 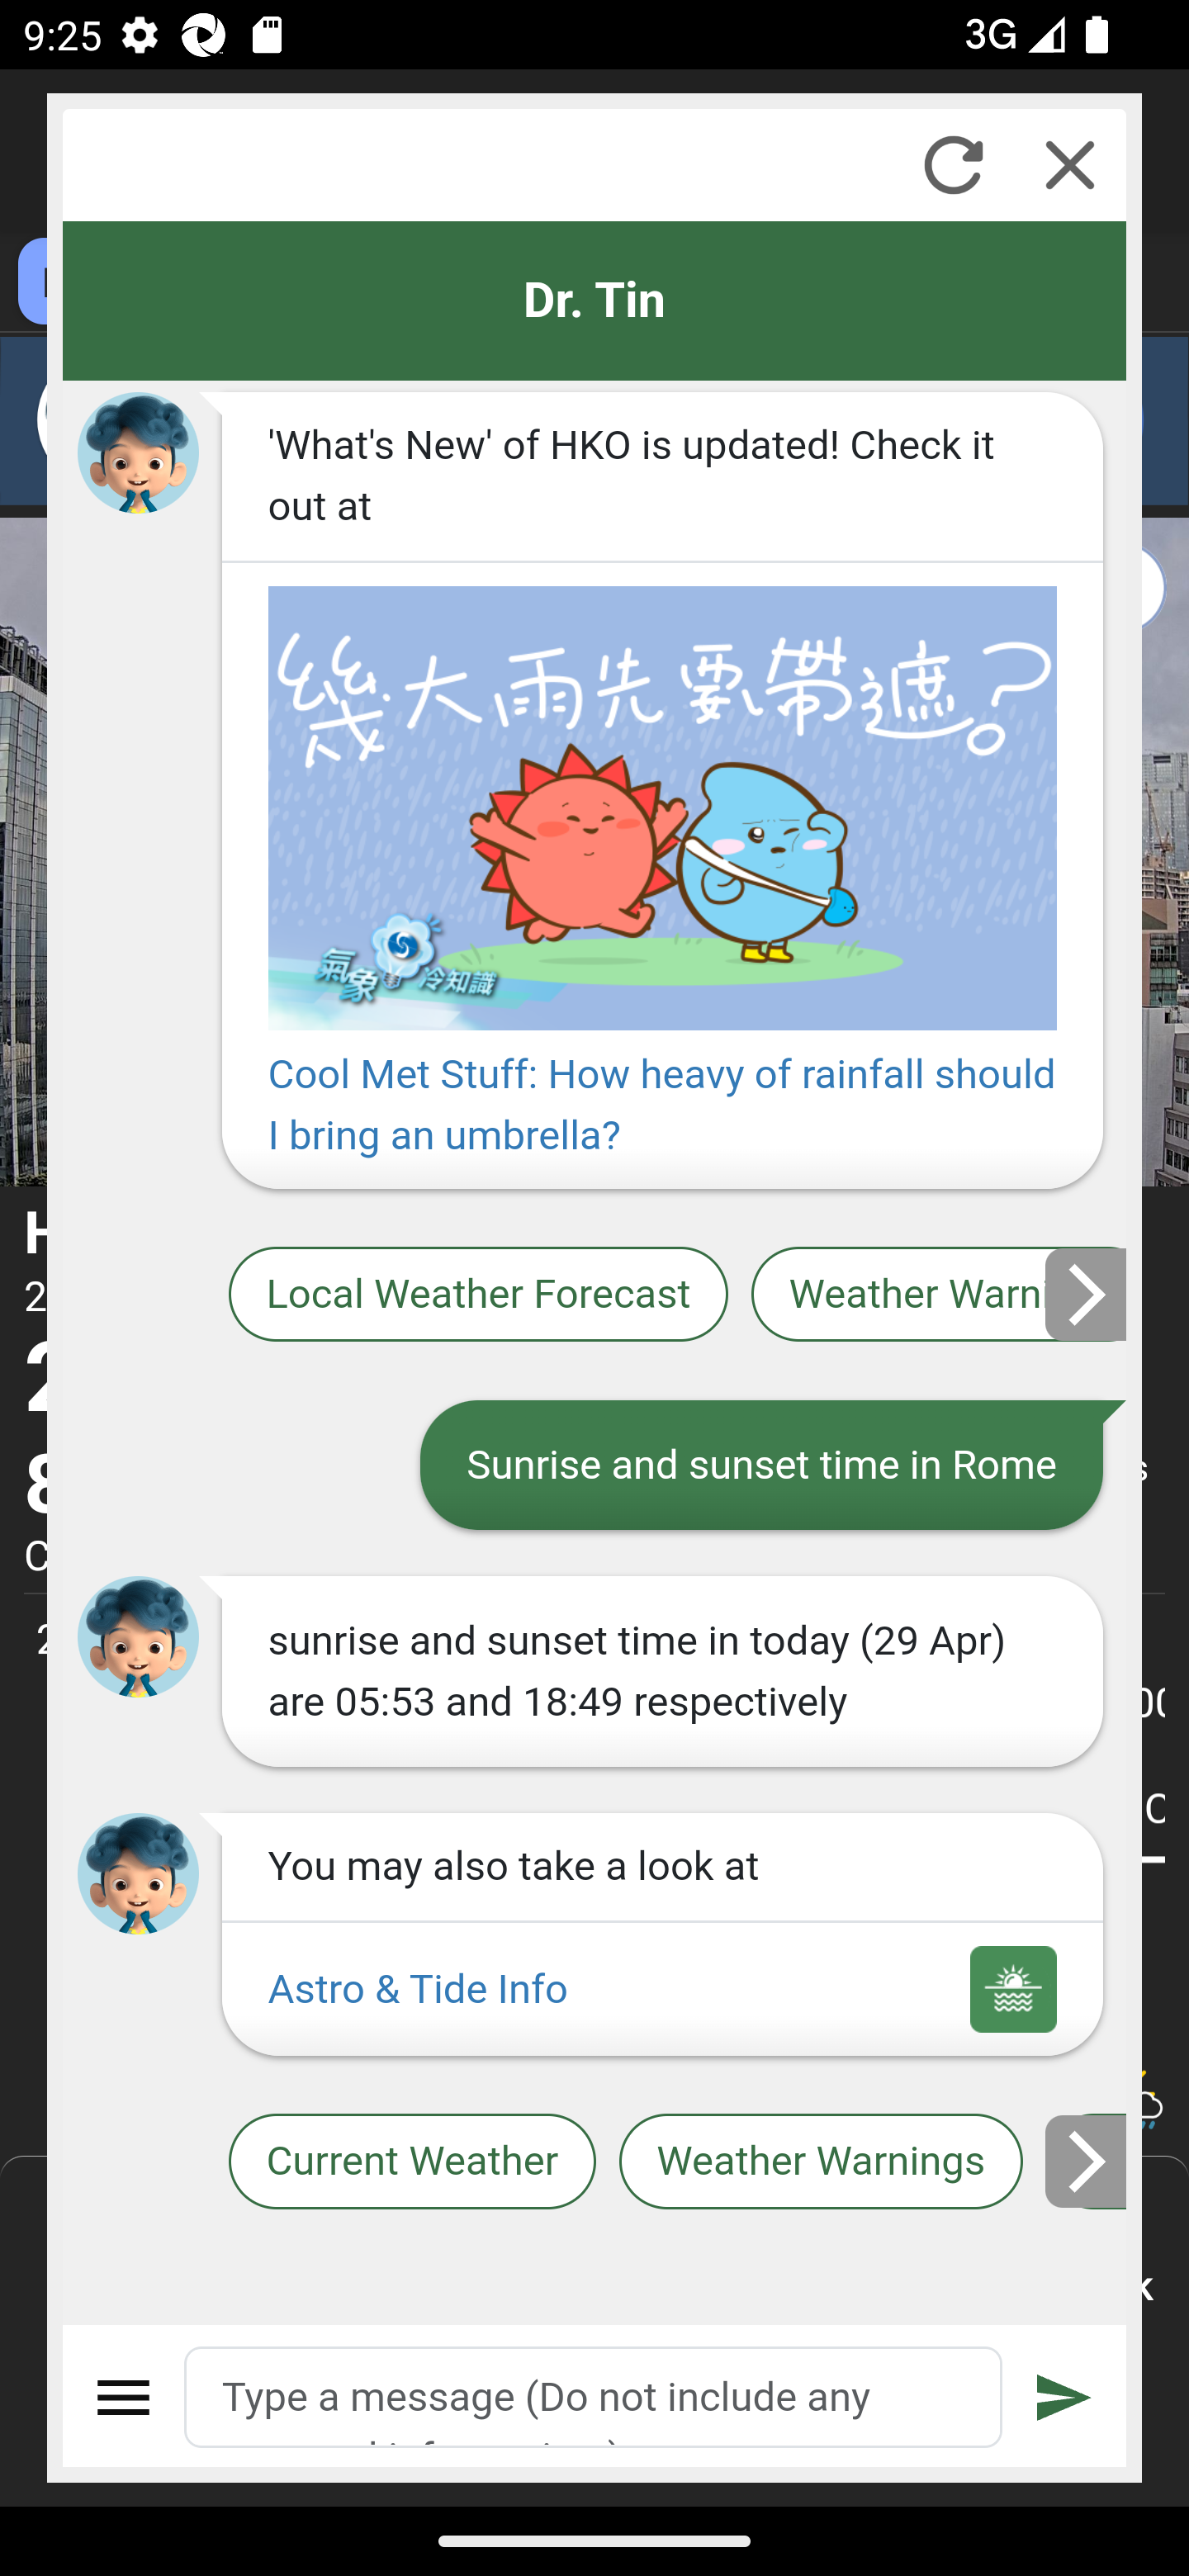 What do you see at coordinates (1064, 2397) in the screenshot?
I see `Submit` at bounding box center [1064, 2397].